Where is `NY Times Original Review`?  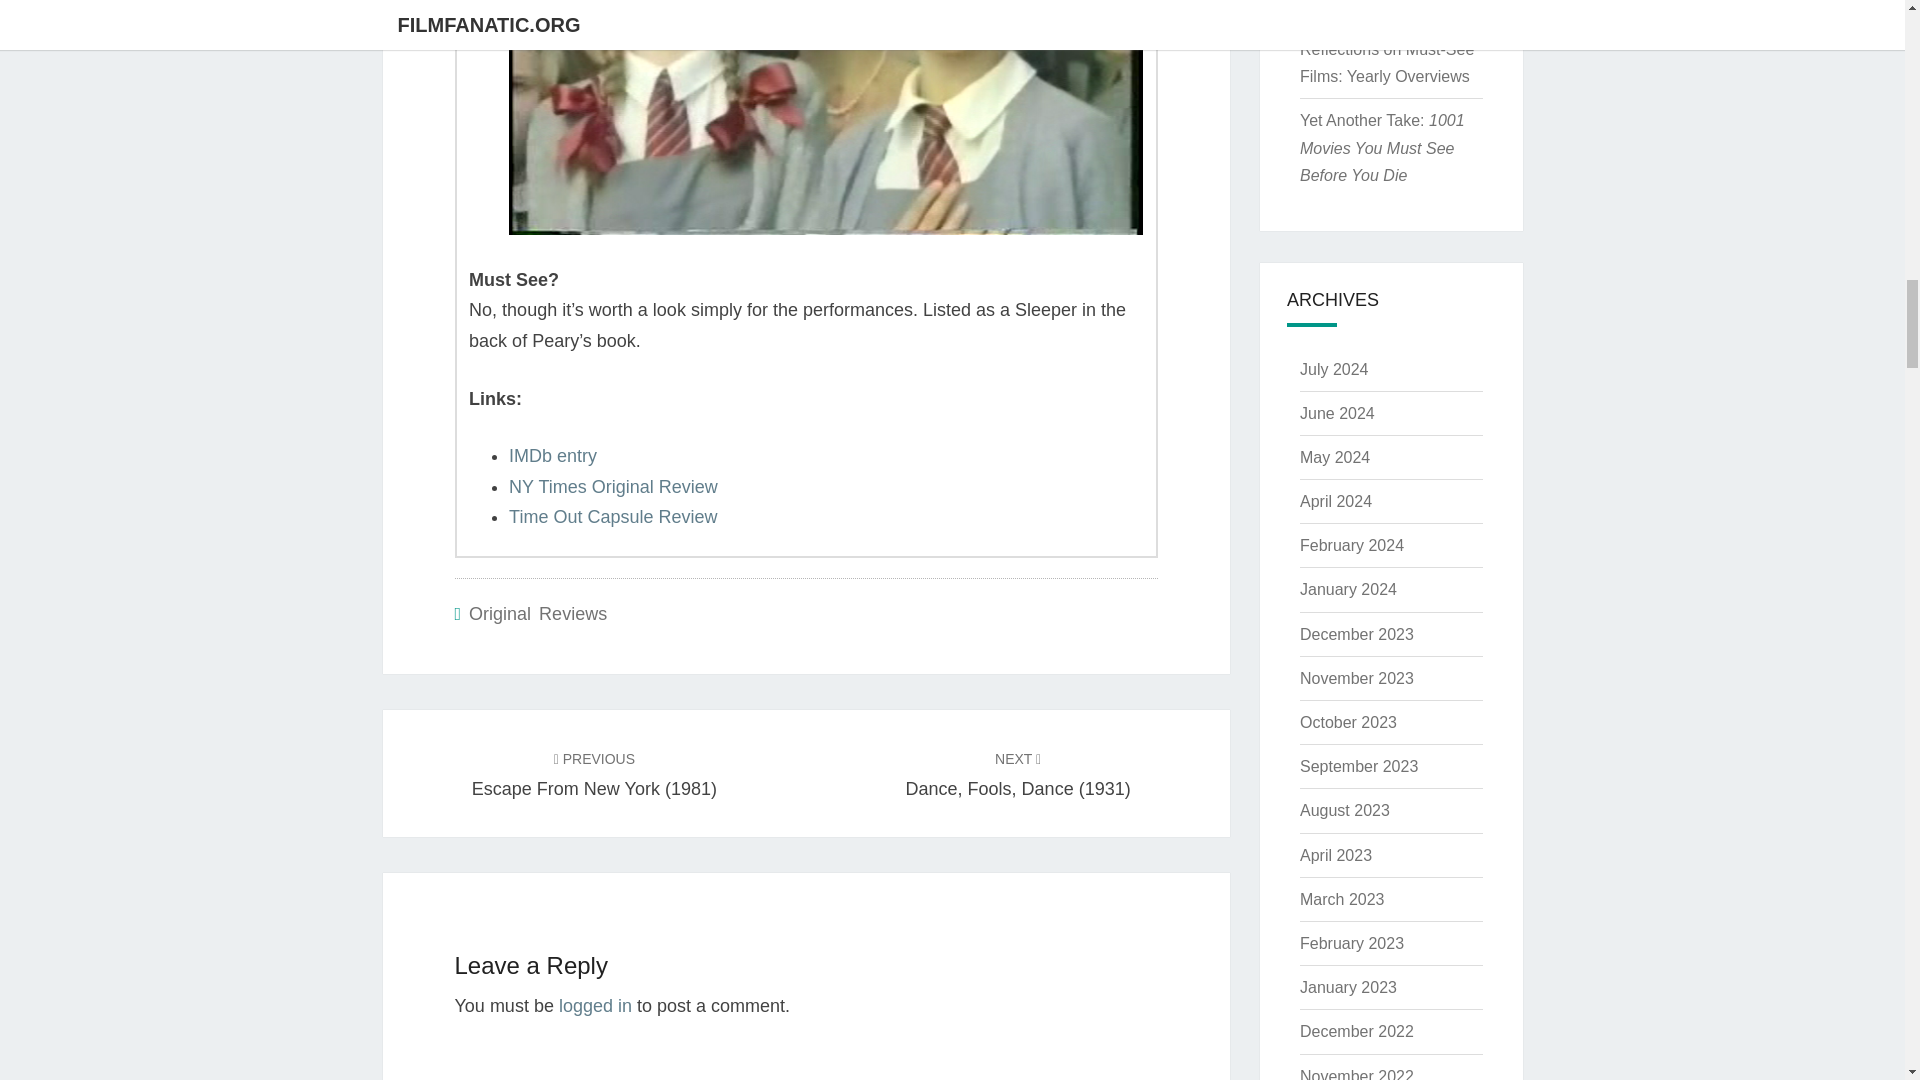 NY Times Original Review is located at coordinates (613, 486).